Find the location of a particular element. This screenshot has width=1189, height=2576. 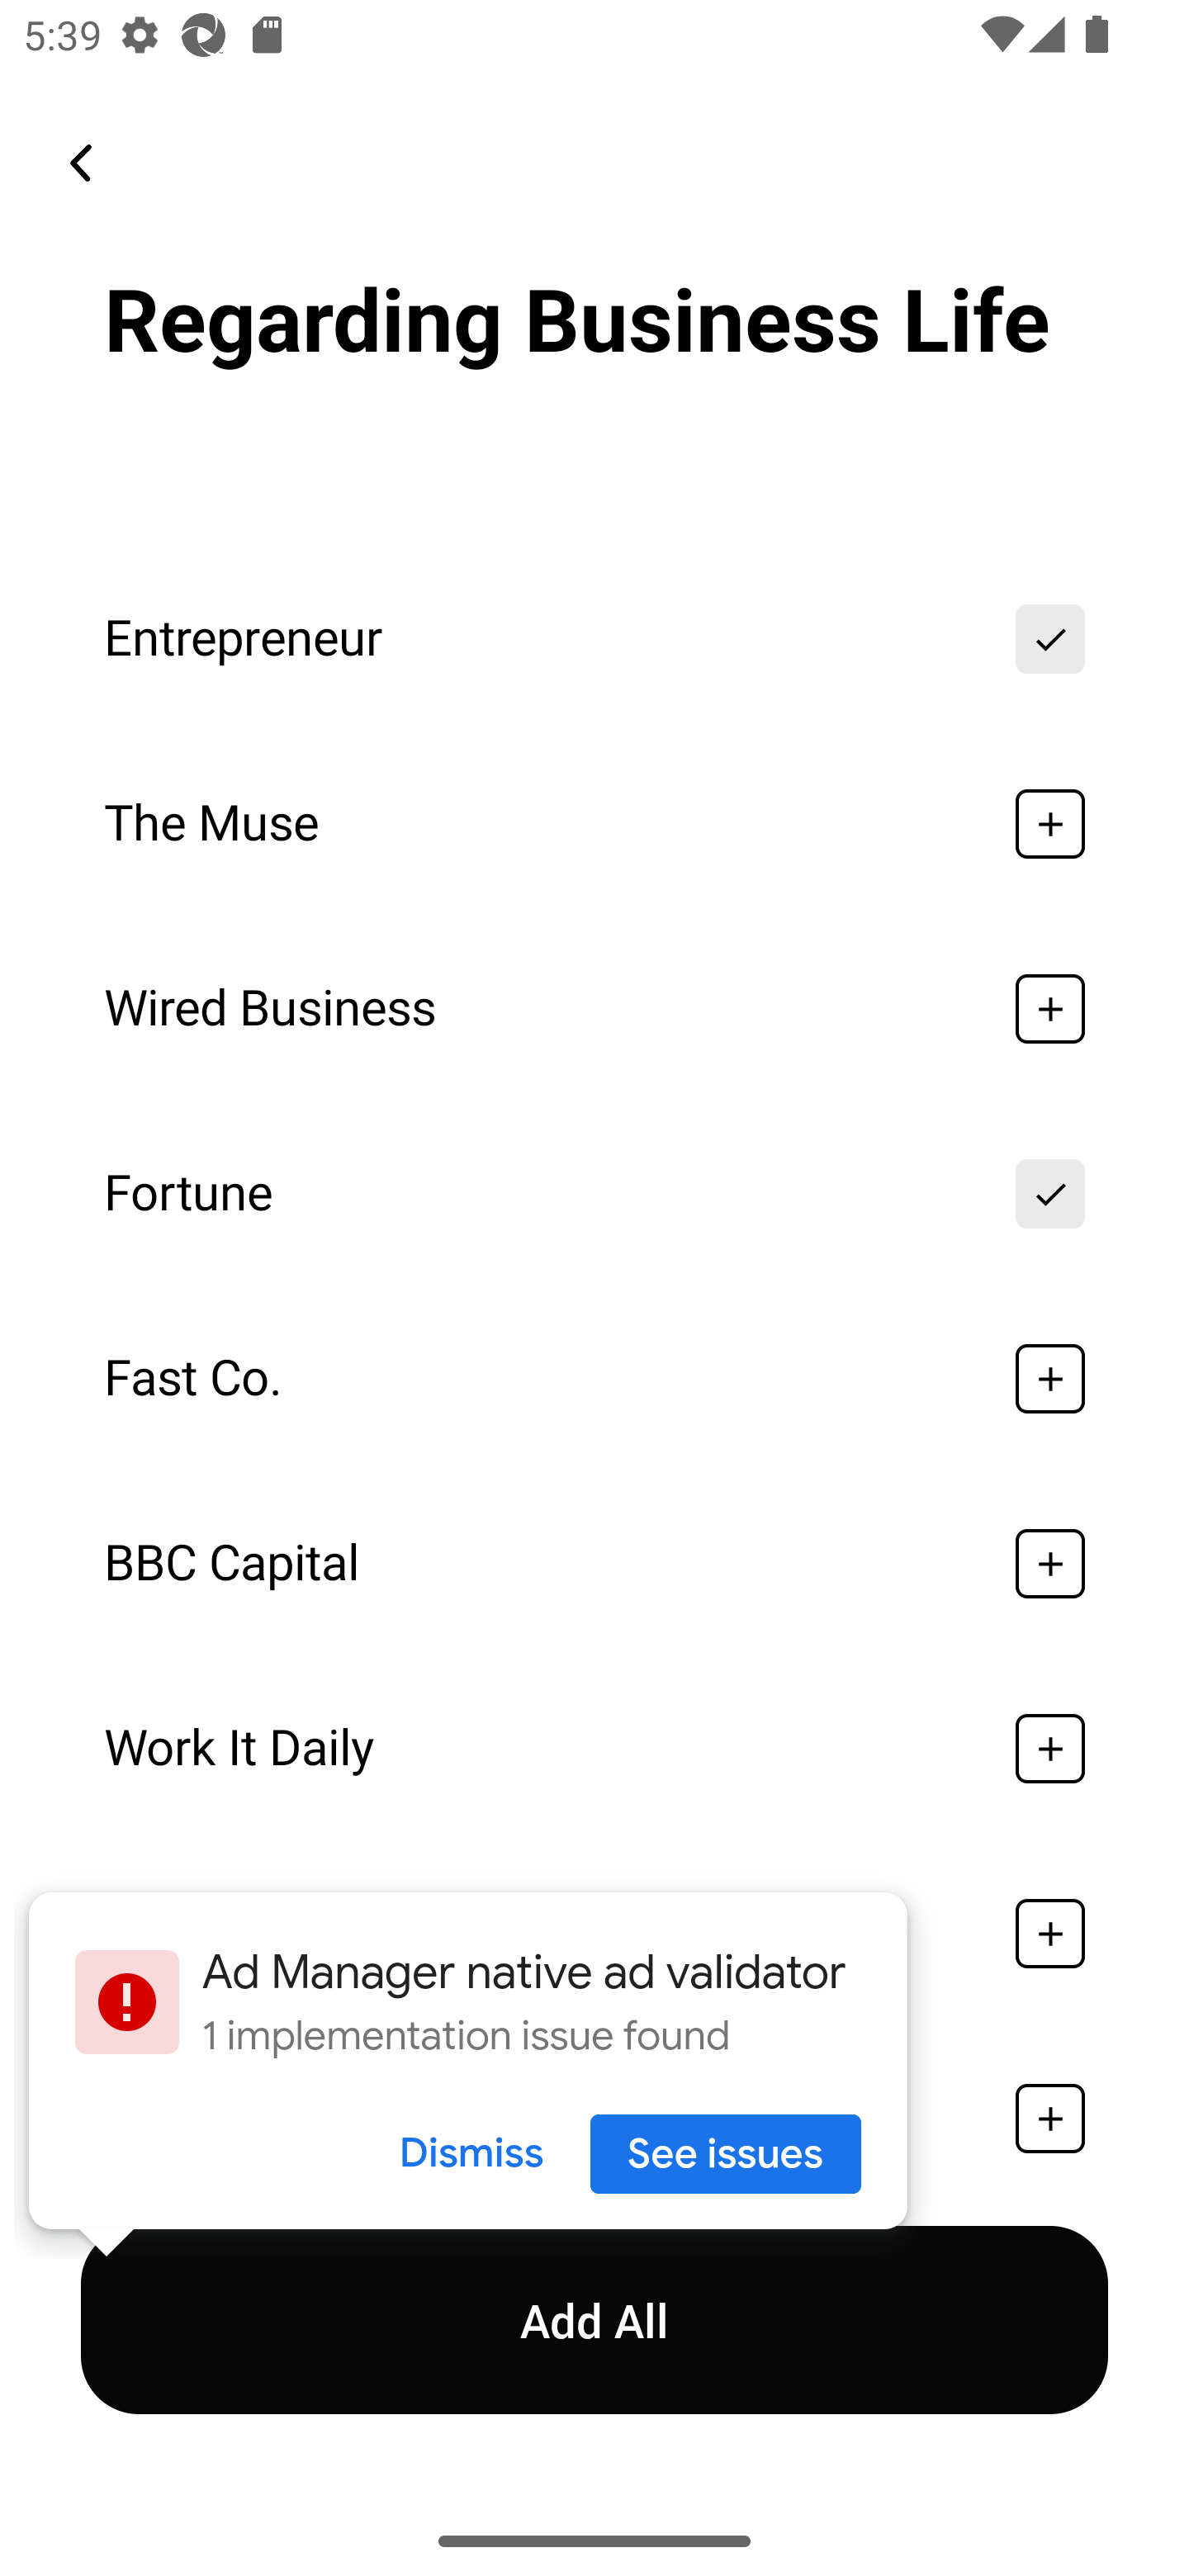

Add All is located at coordinates (594, 2319).